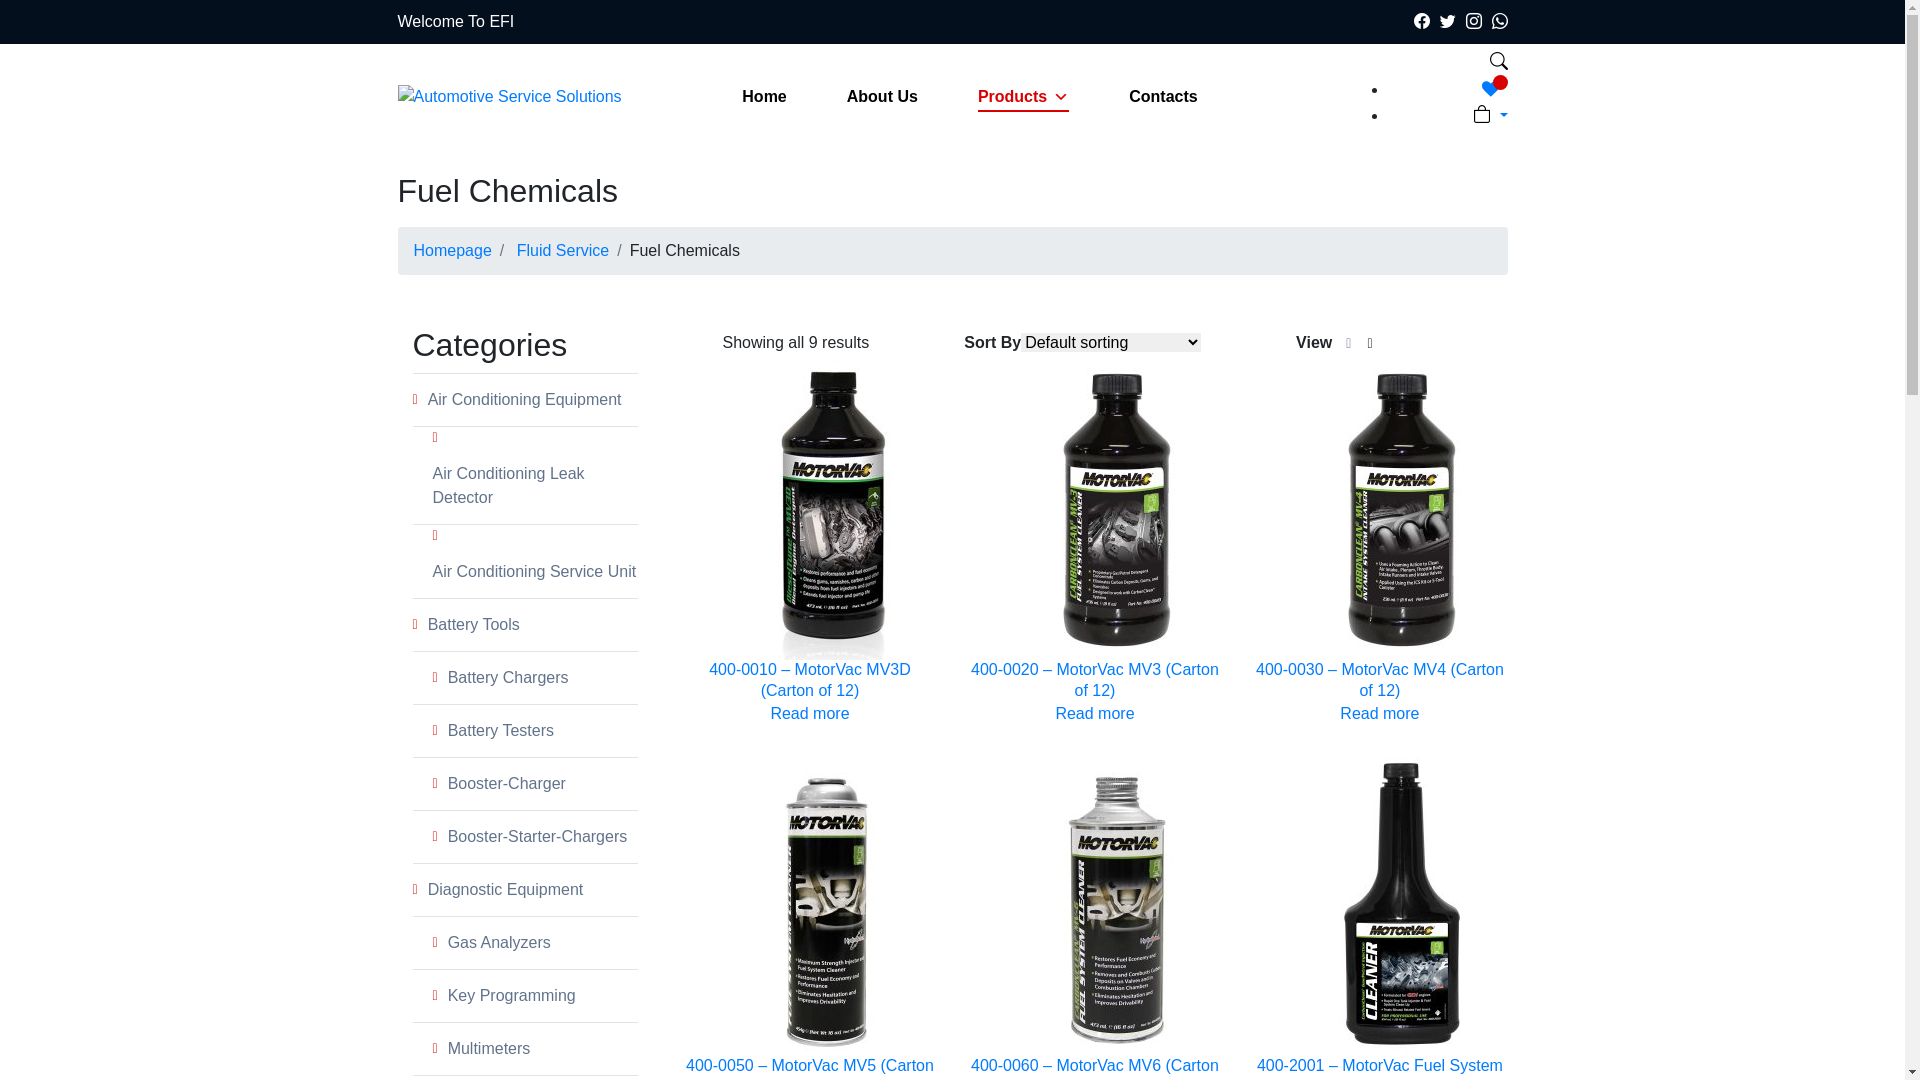 Image resolution: width=1920 pixels, height=1080 pixels. I want to click on Booster-Charger, so click(543, 784).